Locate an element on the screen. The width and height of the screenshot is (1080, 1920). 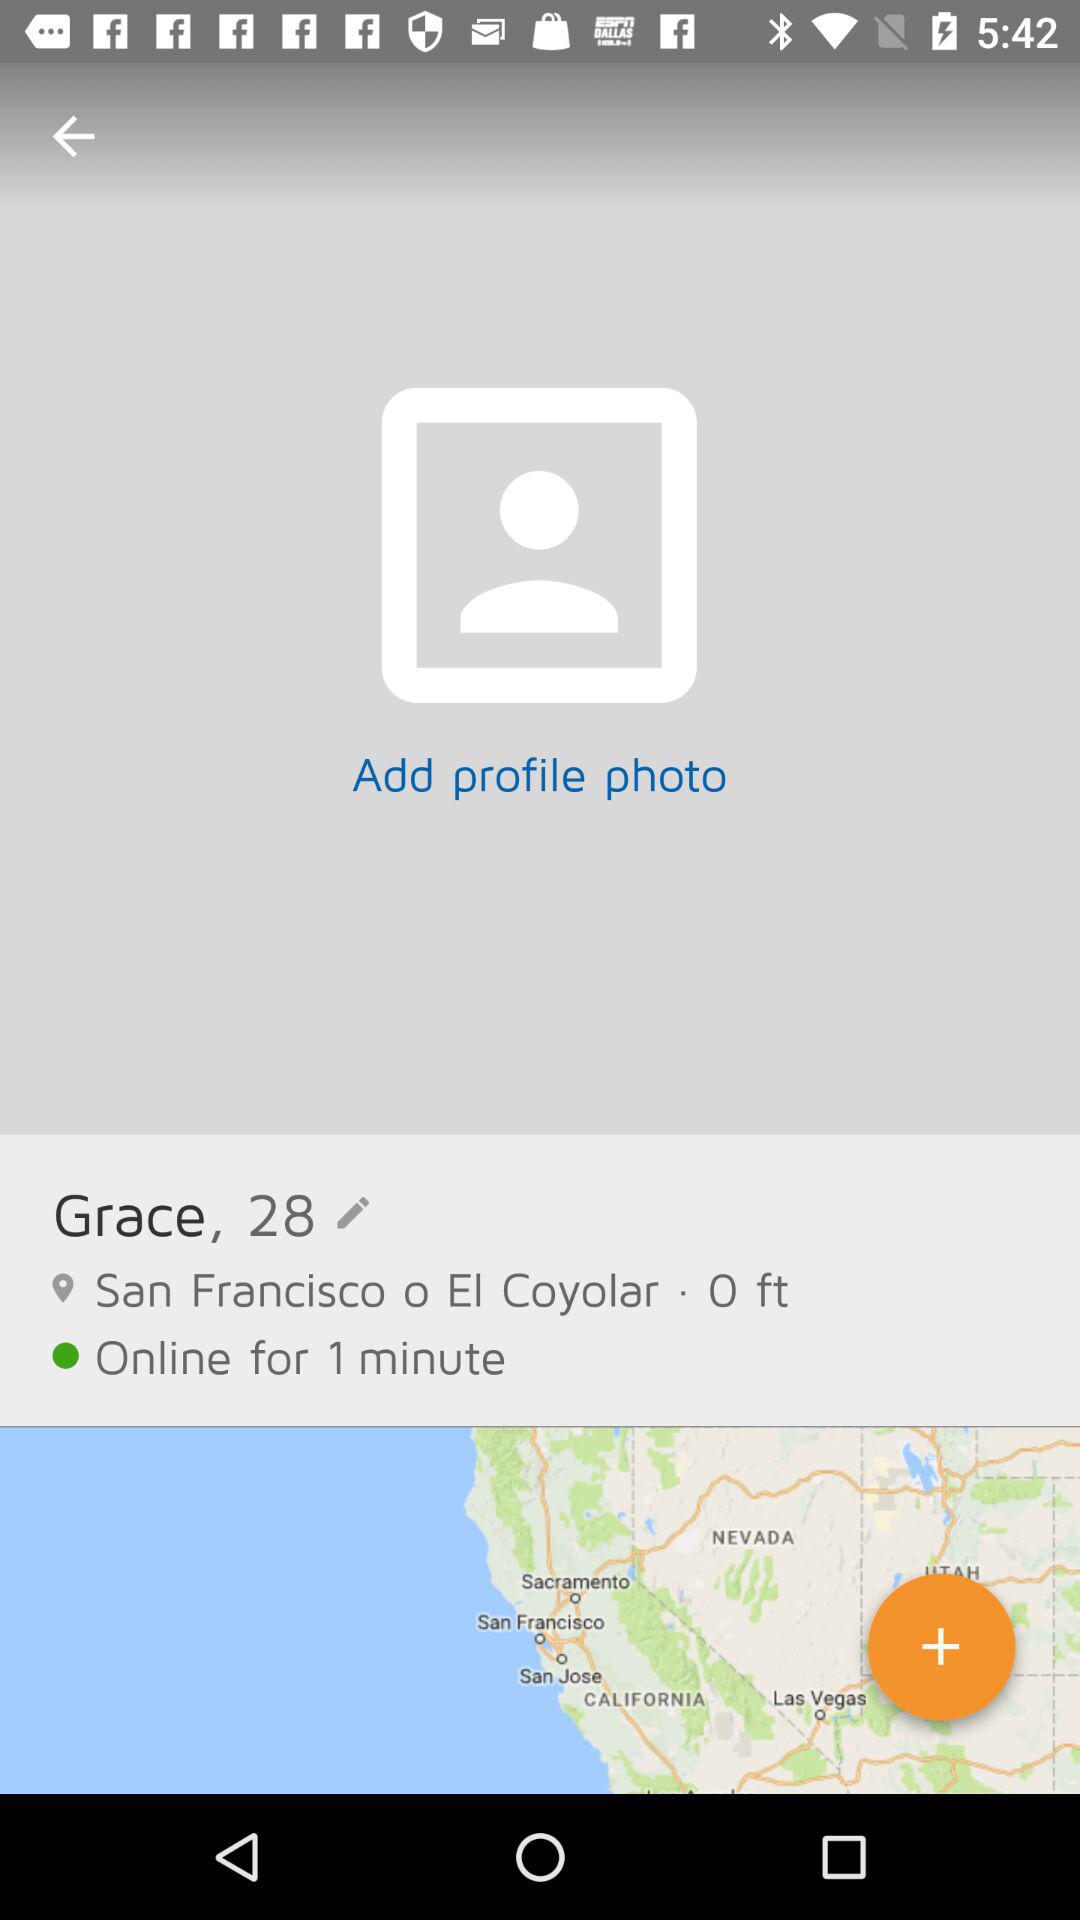
select the item to the right of grace is located at coordinates (288, 1212).